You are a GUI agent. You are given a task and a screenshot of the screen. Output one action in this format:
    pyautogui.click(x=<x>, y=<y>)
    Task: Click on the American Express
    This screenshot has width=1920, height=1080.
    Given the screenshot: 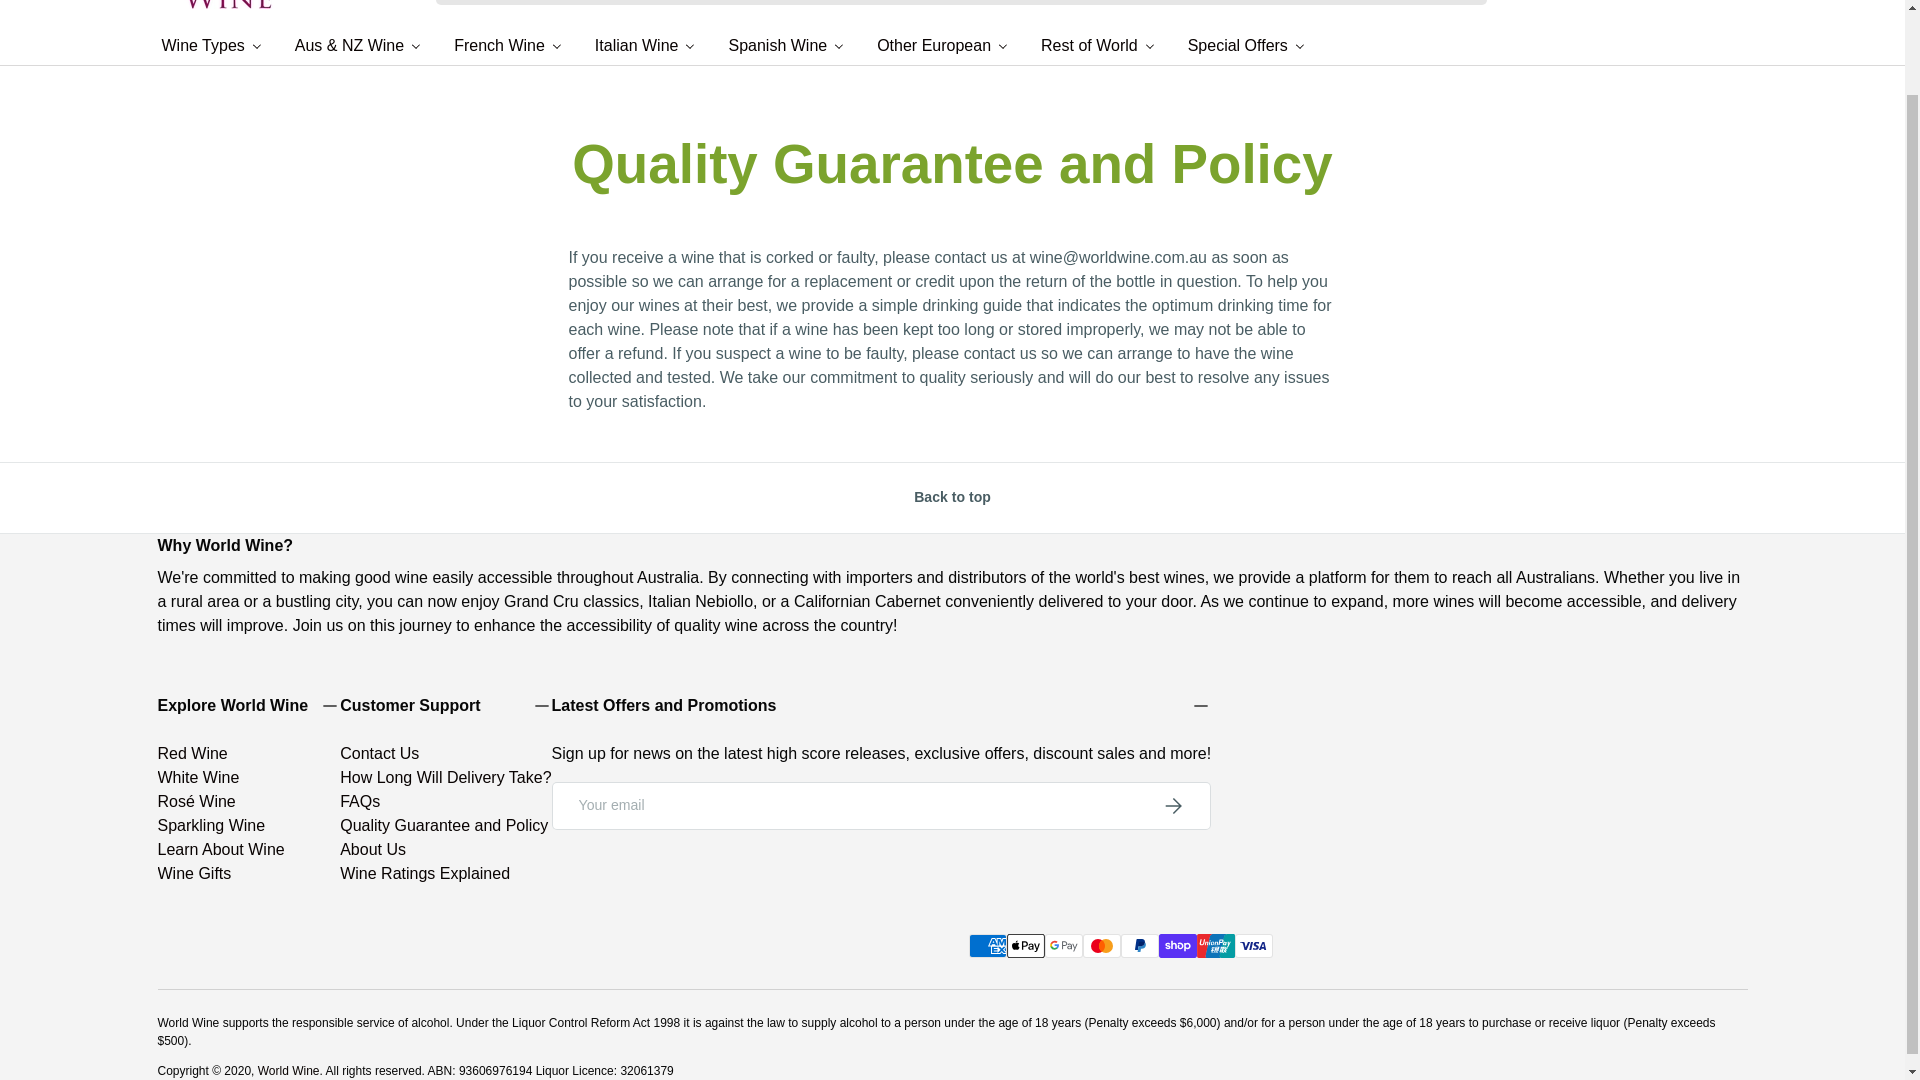 What is the action you would take?
    pyautogui.click(x=986, y=946)
    